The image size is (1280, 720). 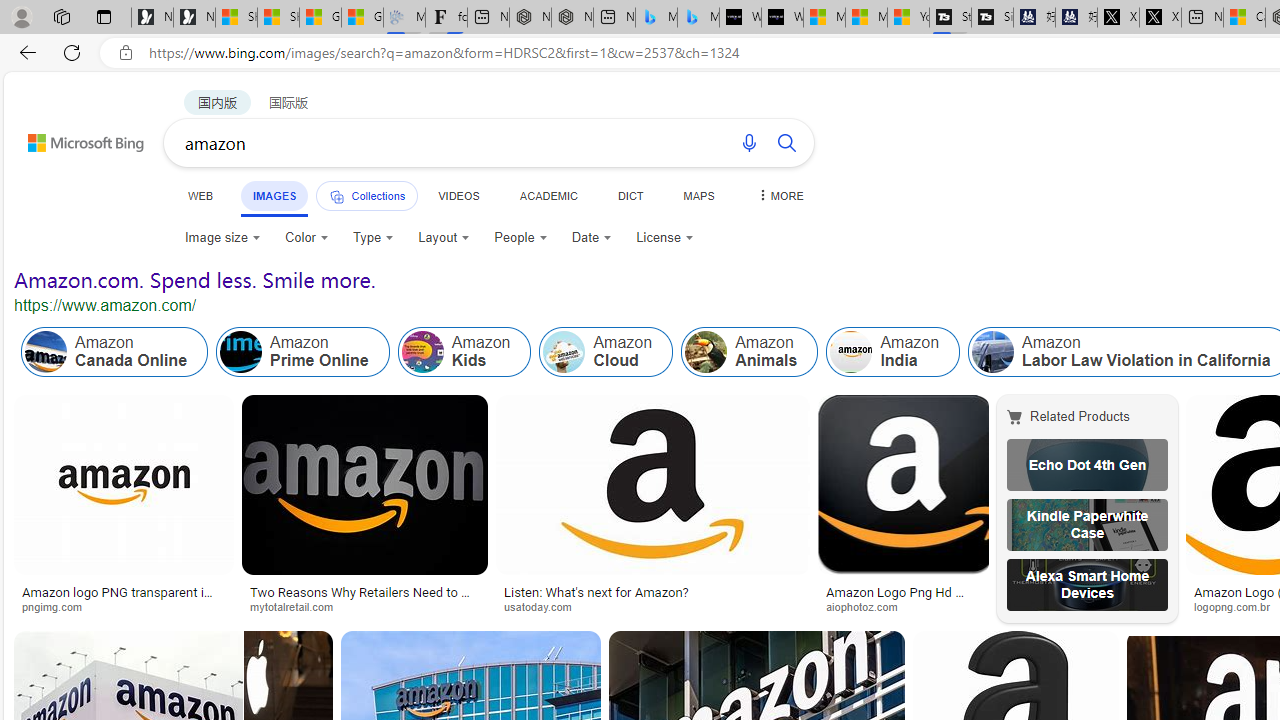 What do you see at coordinates (1087, 465) in the screenshot?
I see `Amazon Echo Dot 4th Gen` at bounding box center [1087, 465].